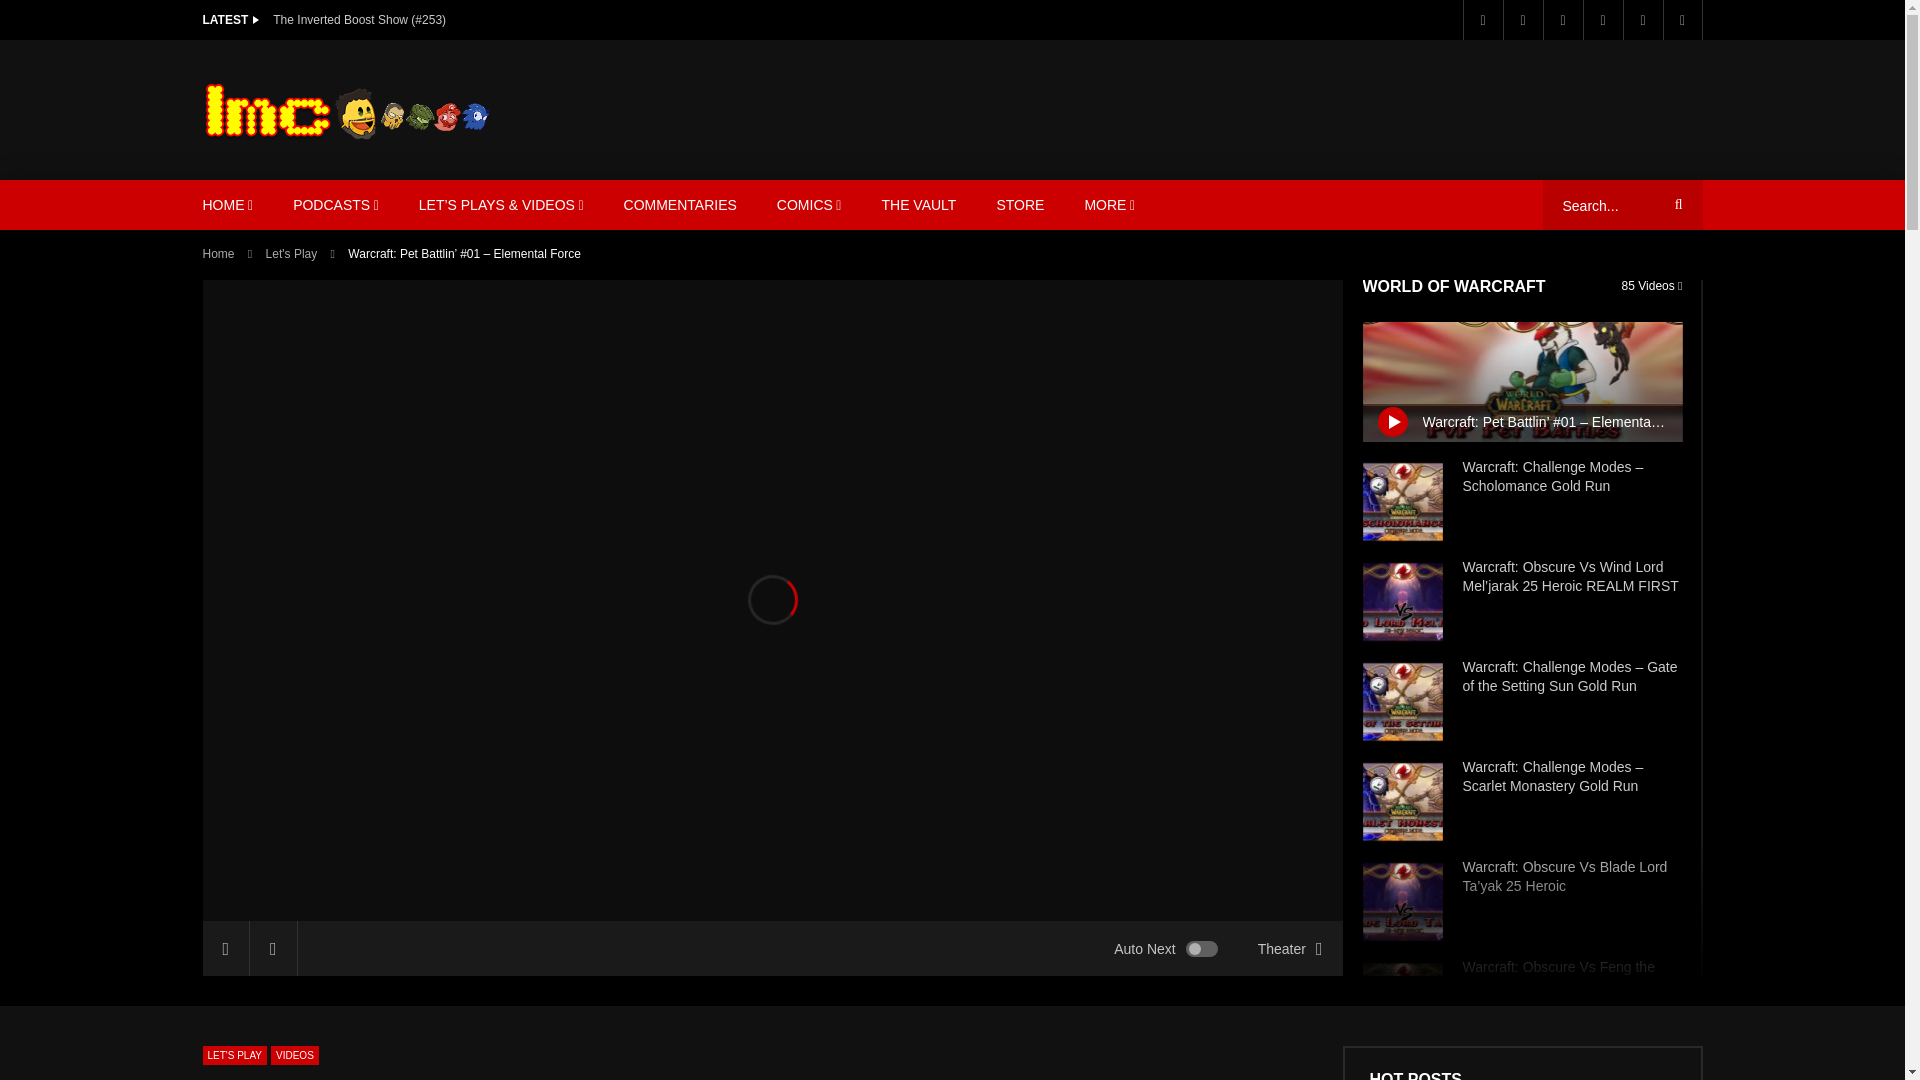 This screenshot has height=1080, width=1920. Describe the element at coordinates (1562, 20) in the screenshot. I see `Youtube` at that location.